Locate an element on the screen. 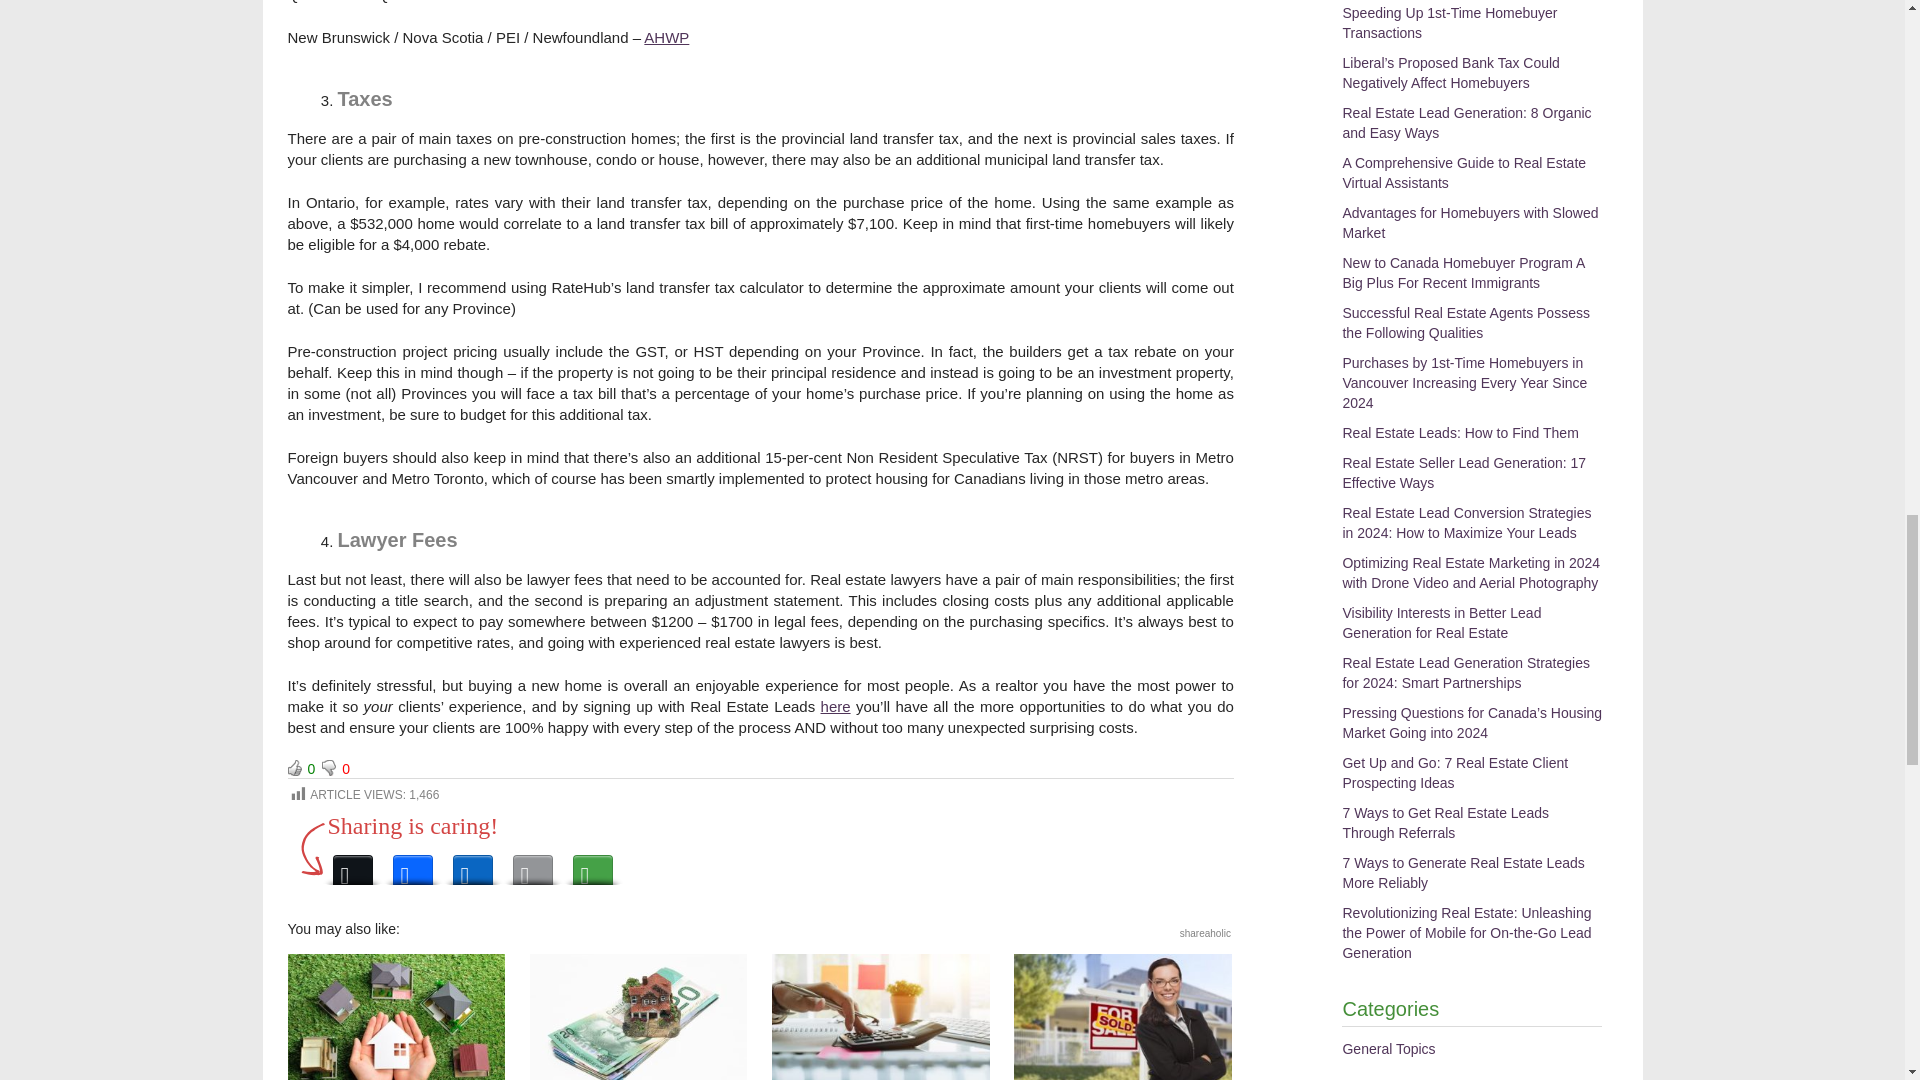  LinkedIn is located at coordinates (471, 864).